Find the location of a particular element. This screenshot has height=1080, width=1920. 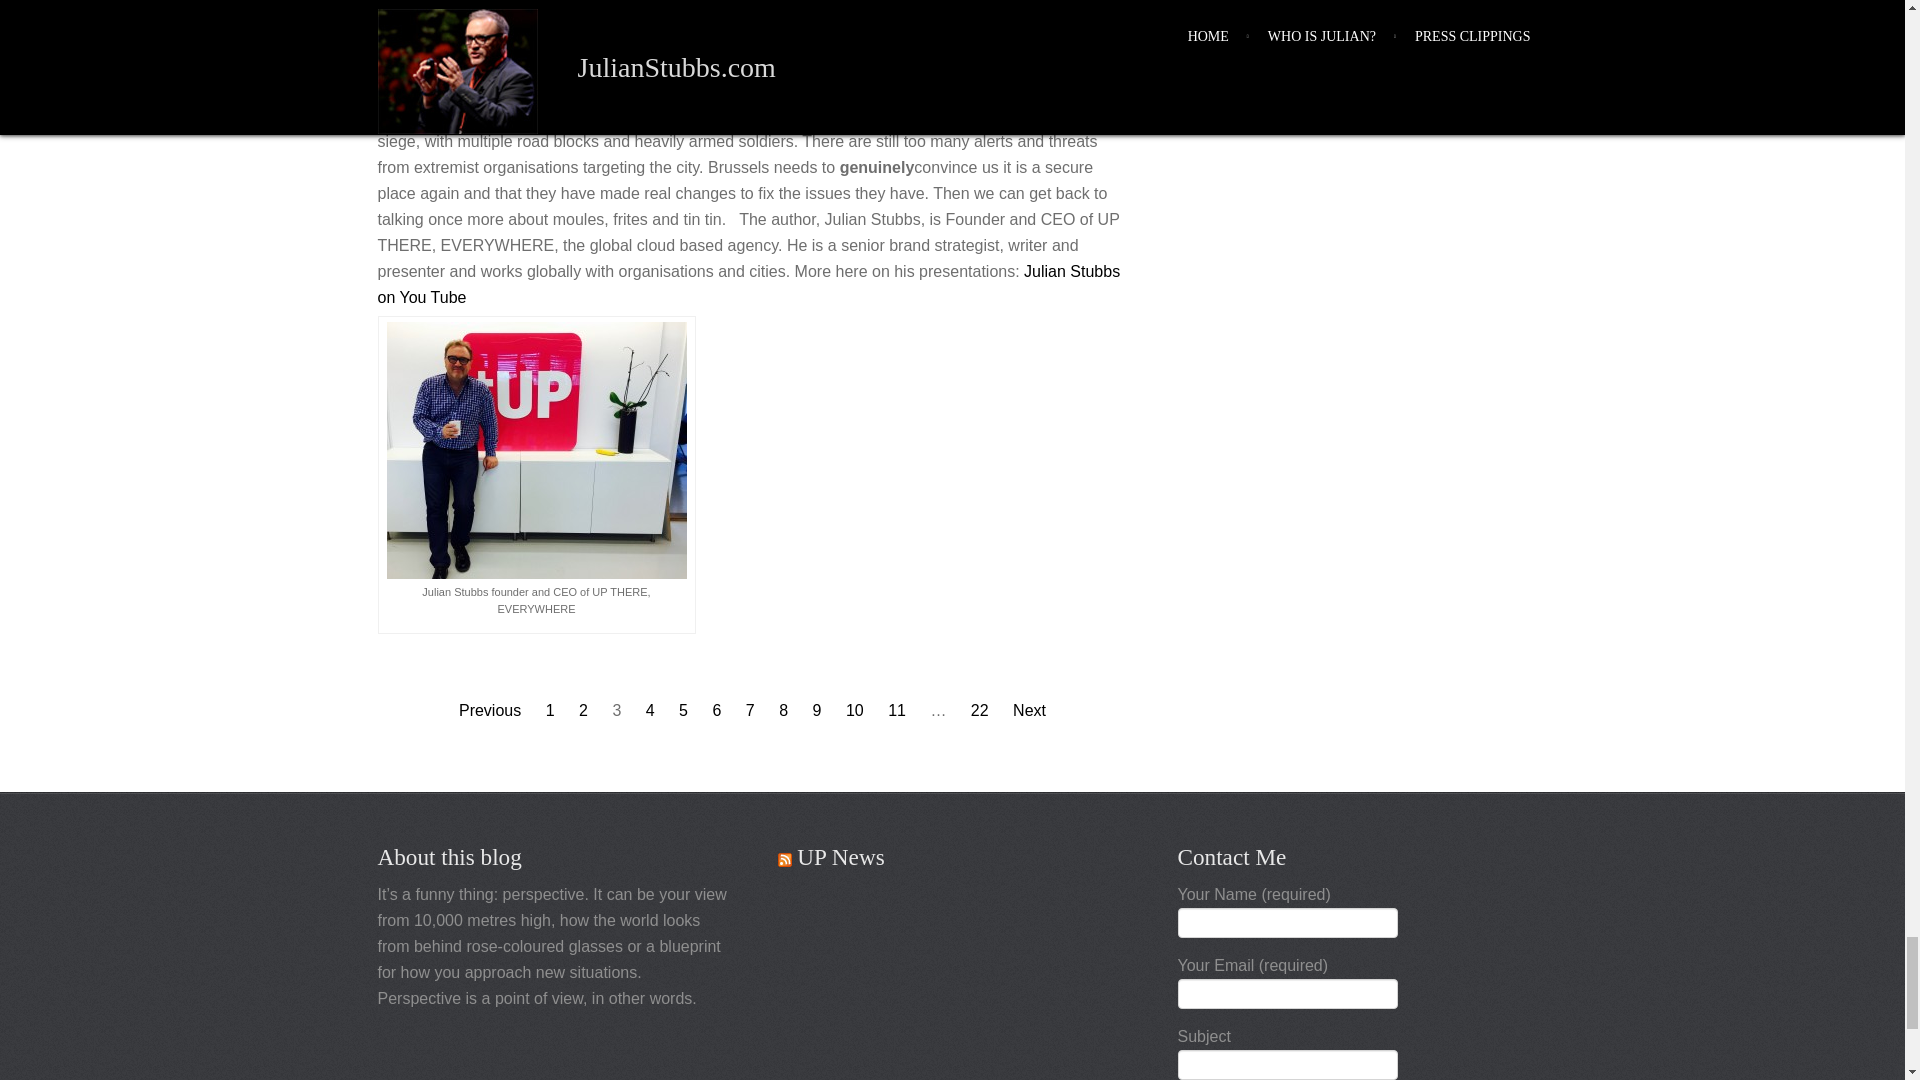

8 is located at coordinates (783, 710).